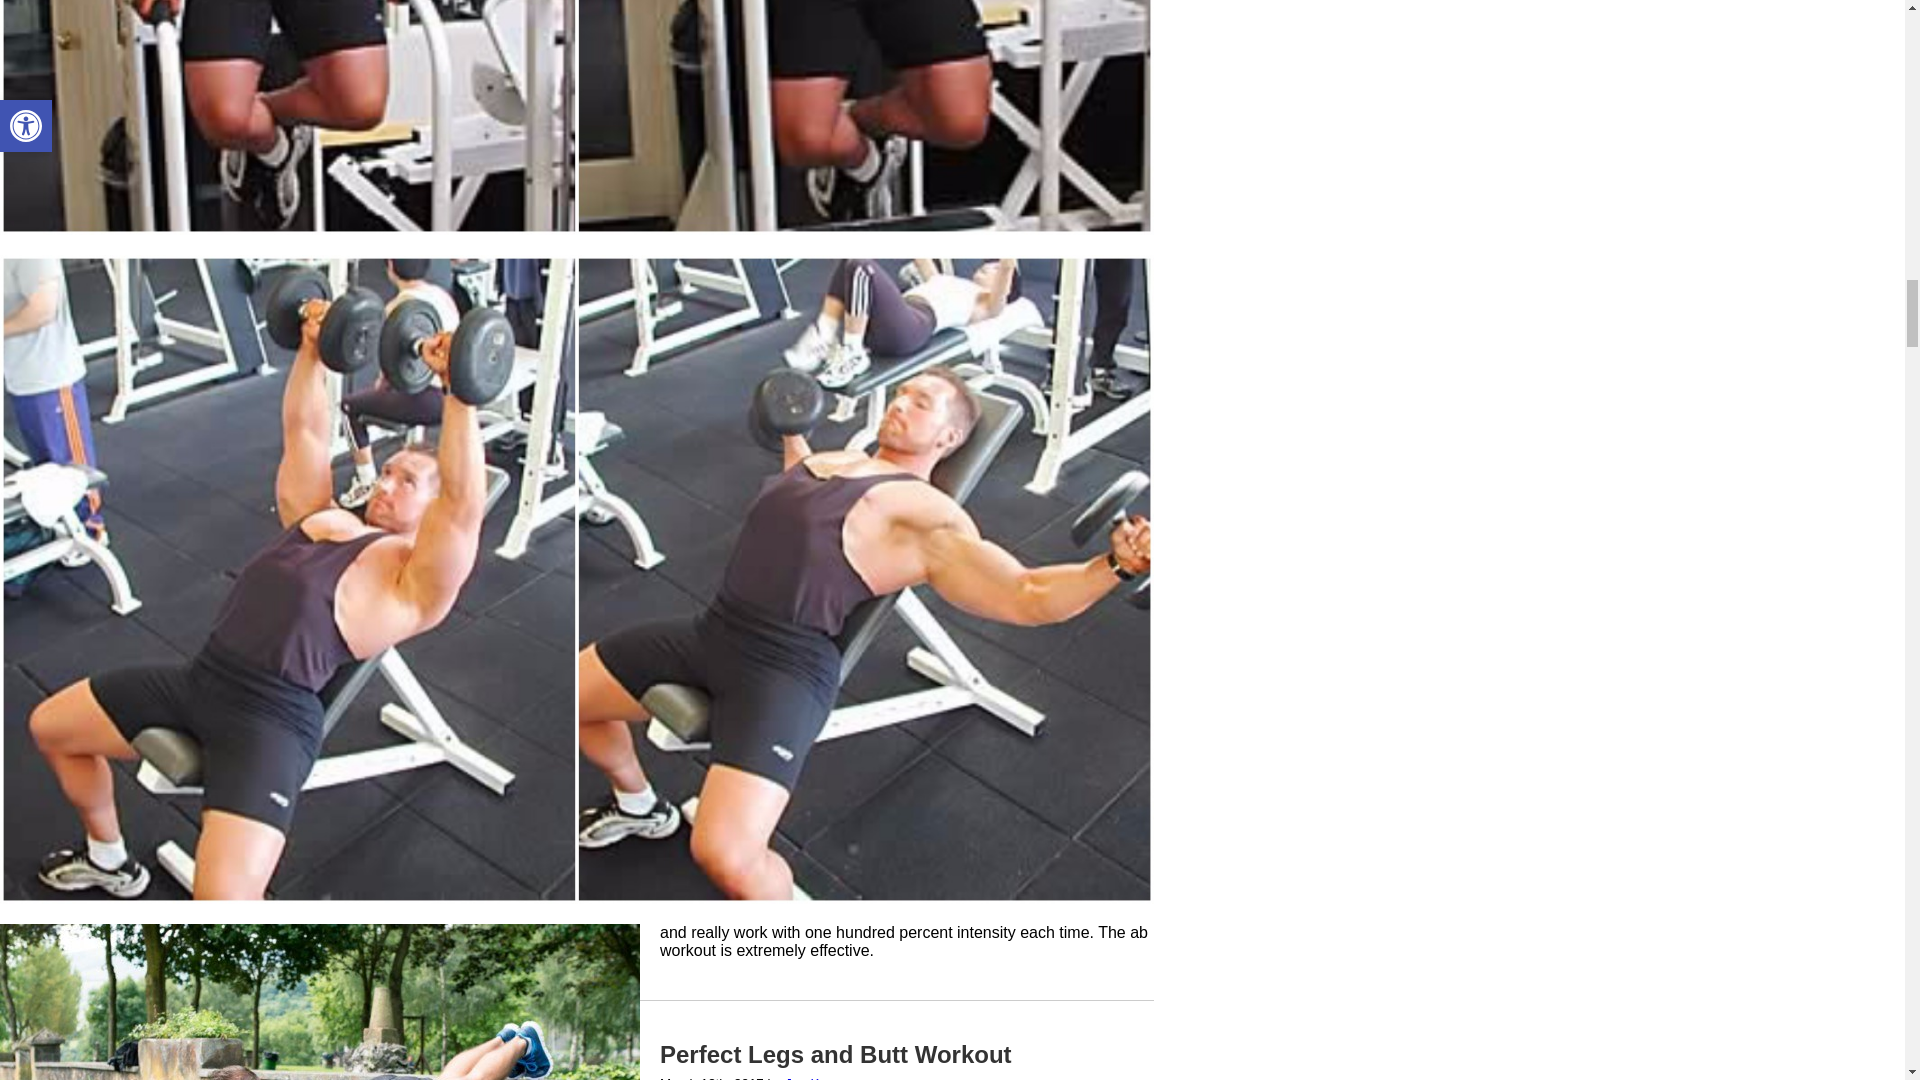 This screenshot has width=1920, height=1080. Describe the element at coordinates (836, 1054) in the screenshot. I see `Permanent Link to Perfect Legs and Butt Workout` at that location.